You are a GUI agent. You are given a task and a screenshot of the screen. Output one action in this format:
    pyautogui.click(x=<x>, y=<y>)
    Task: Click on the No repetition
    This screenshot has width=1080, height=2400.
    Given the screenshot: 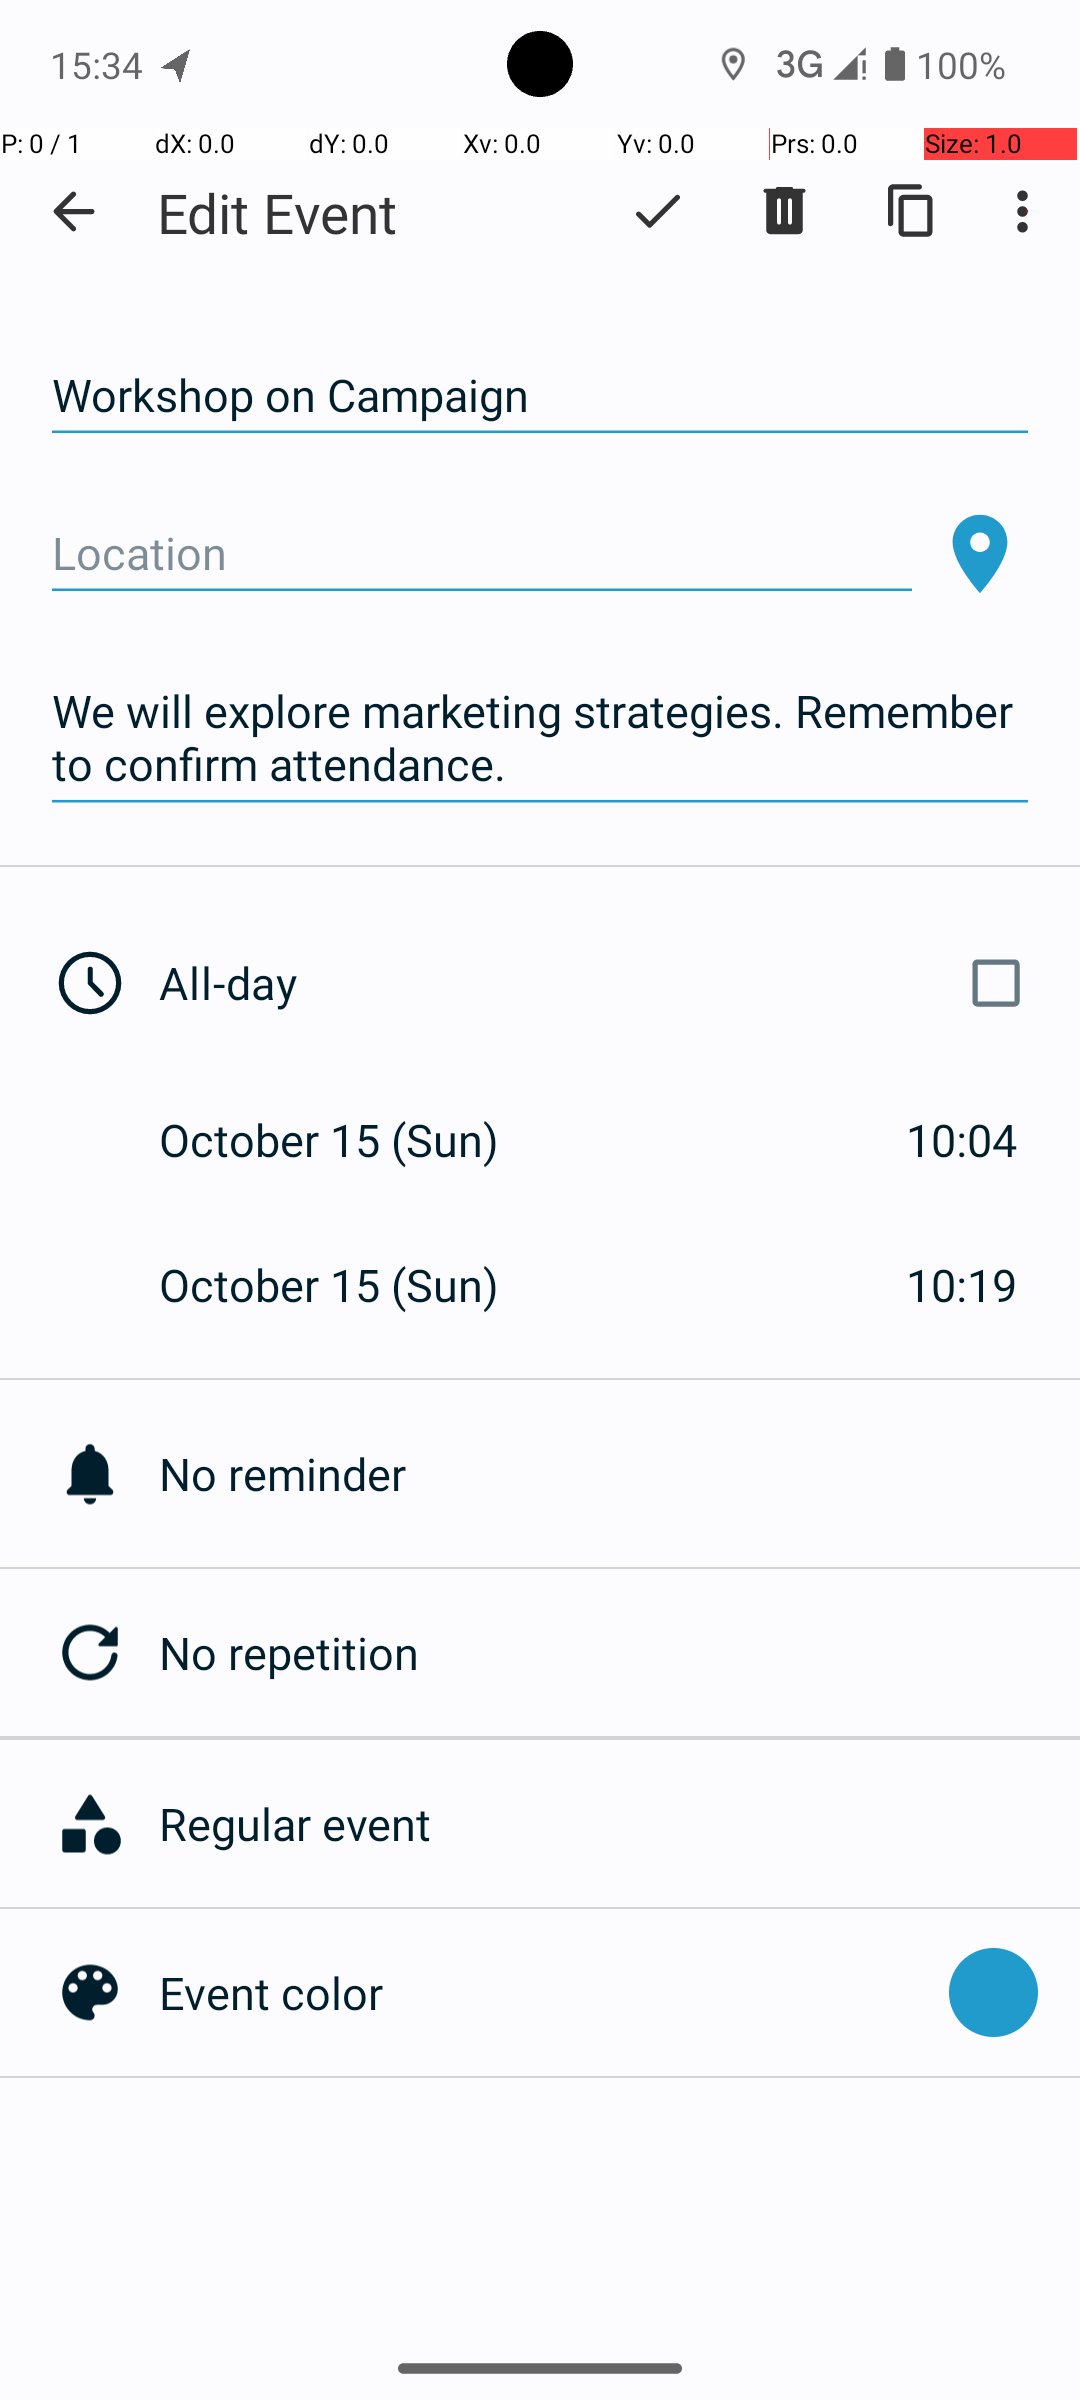 What is the action you would take?
    pyautogui.click(x=620, y=1652)
    